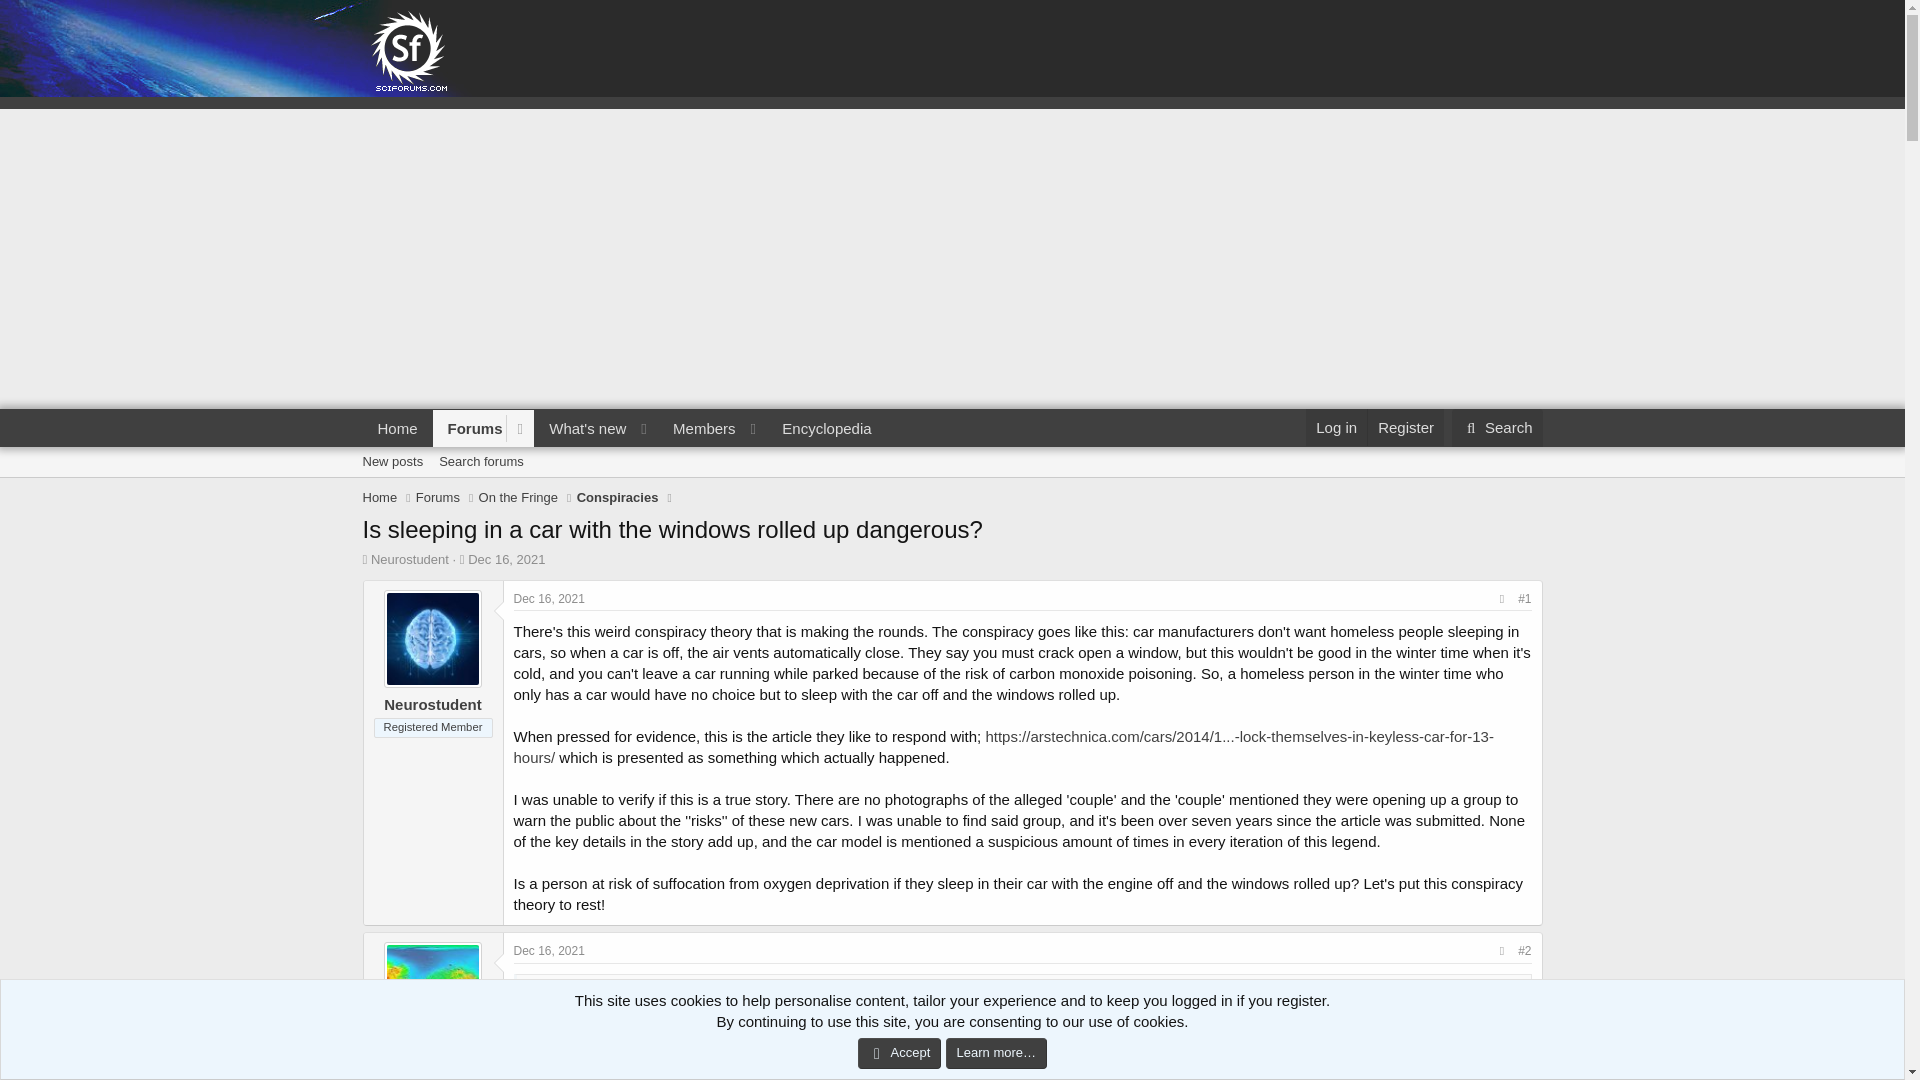  I want to click on Dec 16, 2021, so click(624, 428).